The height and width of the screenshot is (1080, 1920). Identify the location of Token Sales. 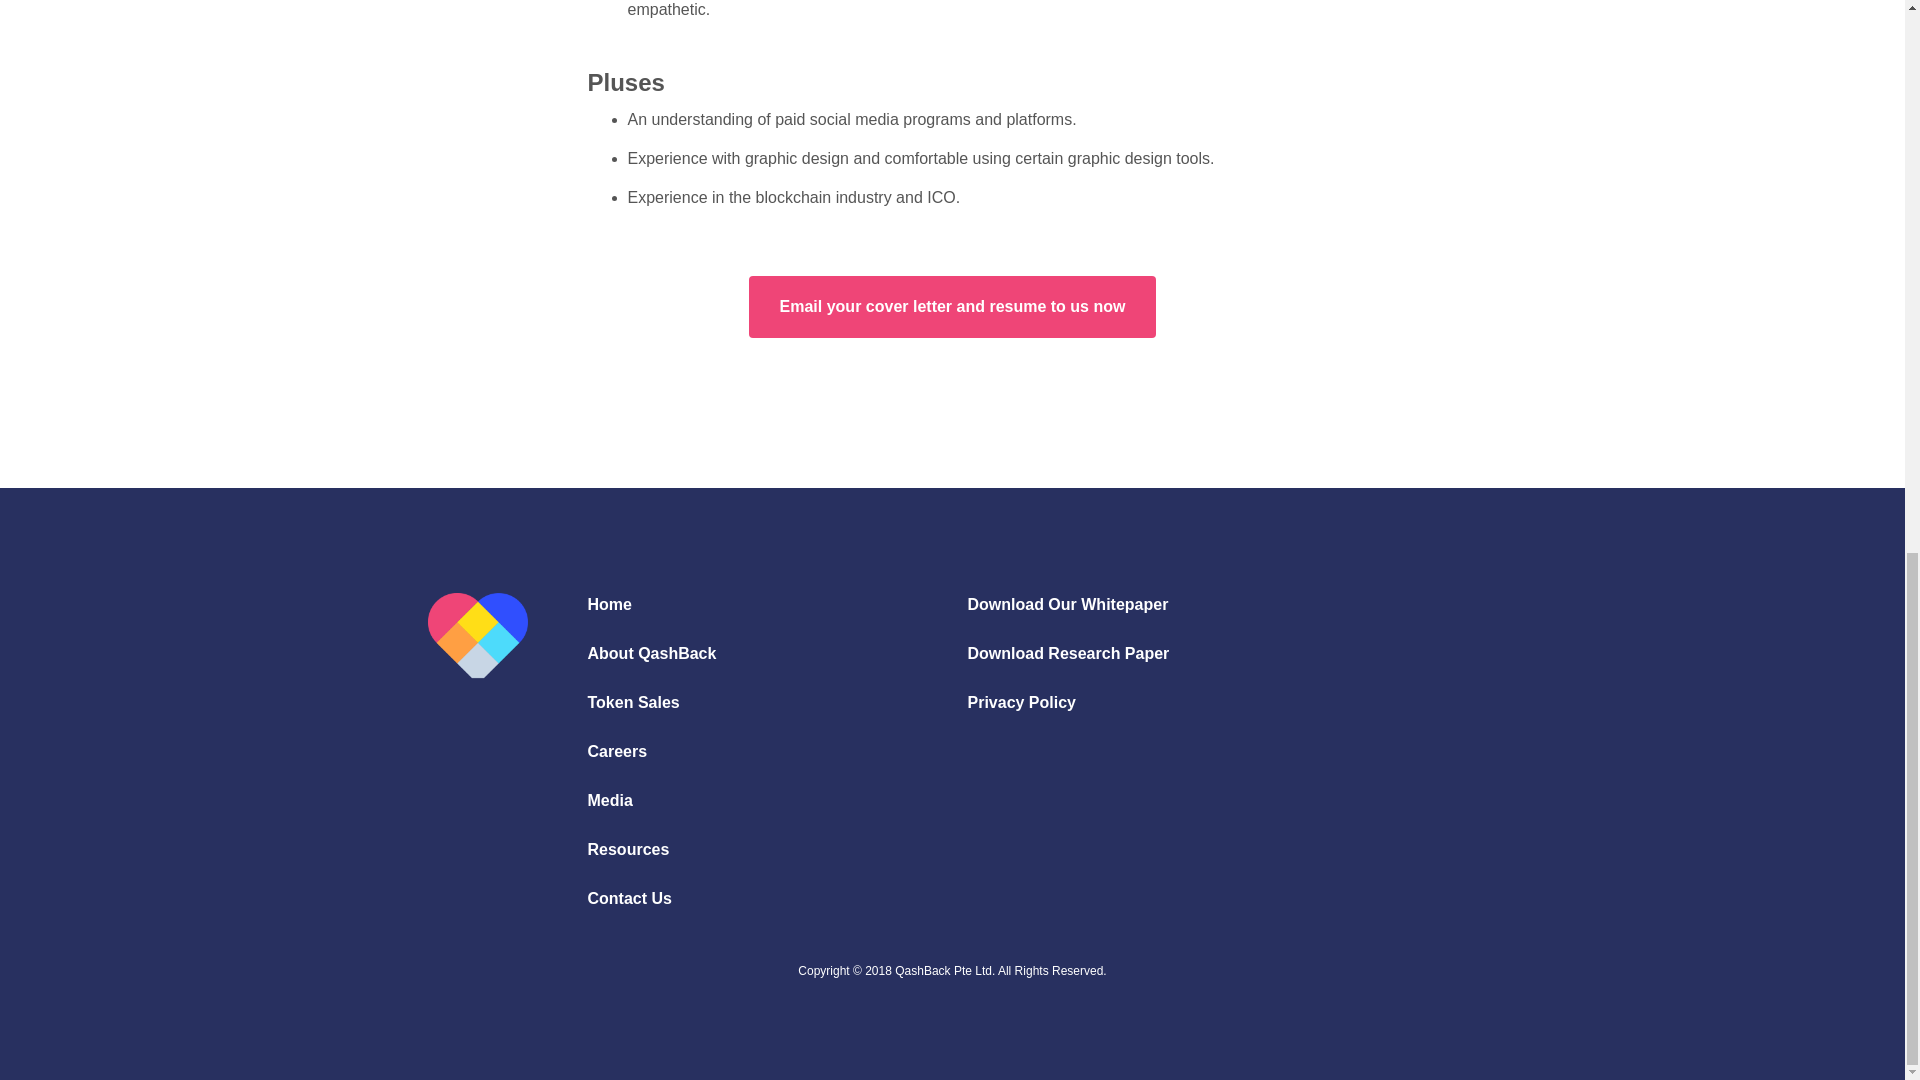
(633, 702).